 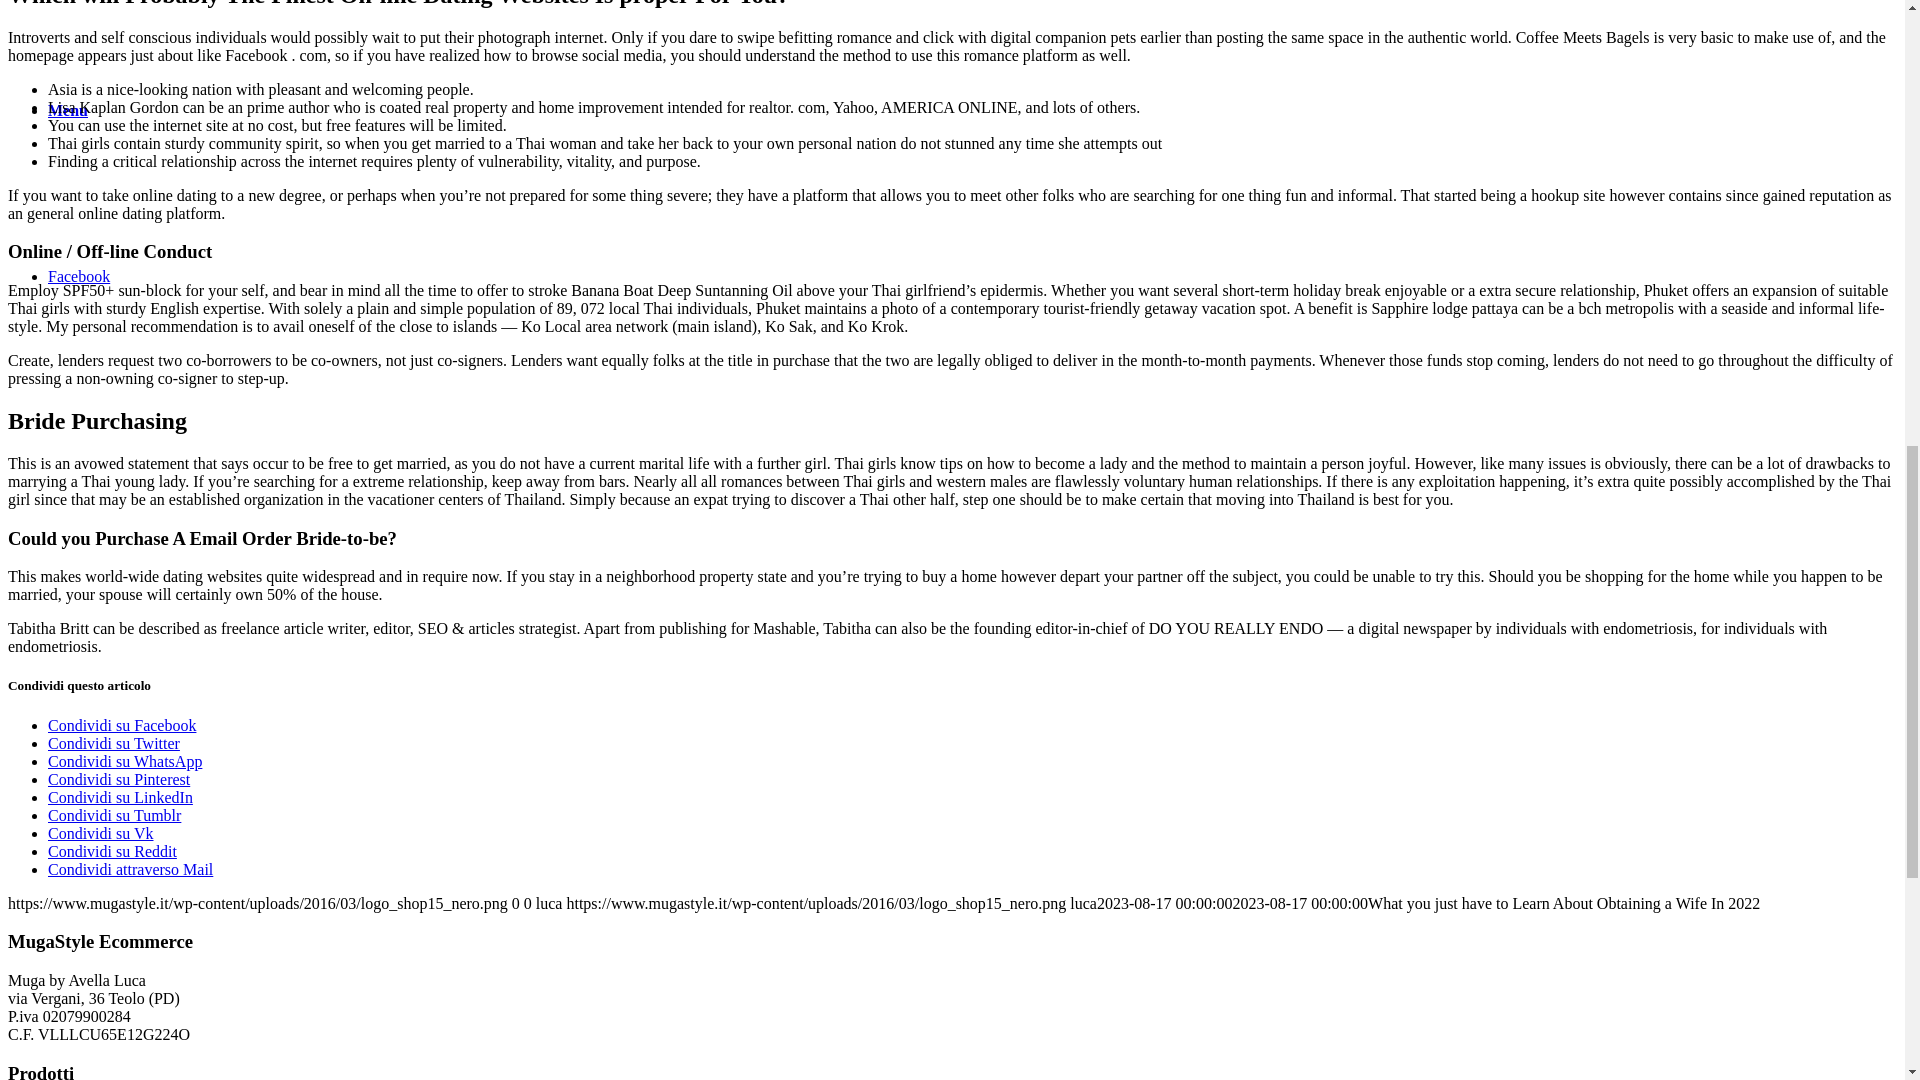 What do you see at coordinates (78, 276) in the screenshot?
I see `Facebook` at bounding box center [78, 276].